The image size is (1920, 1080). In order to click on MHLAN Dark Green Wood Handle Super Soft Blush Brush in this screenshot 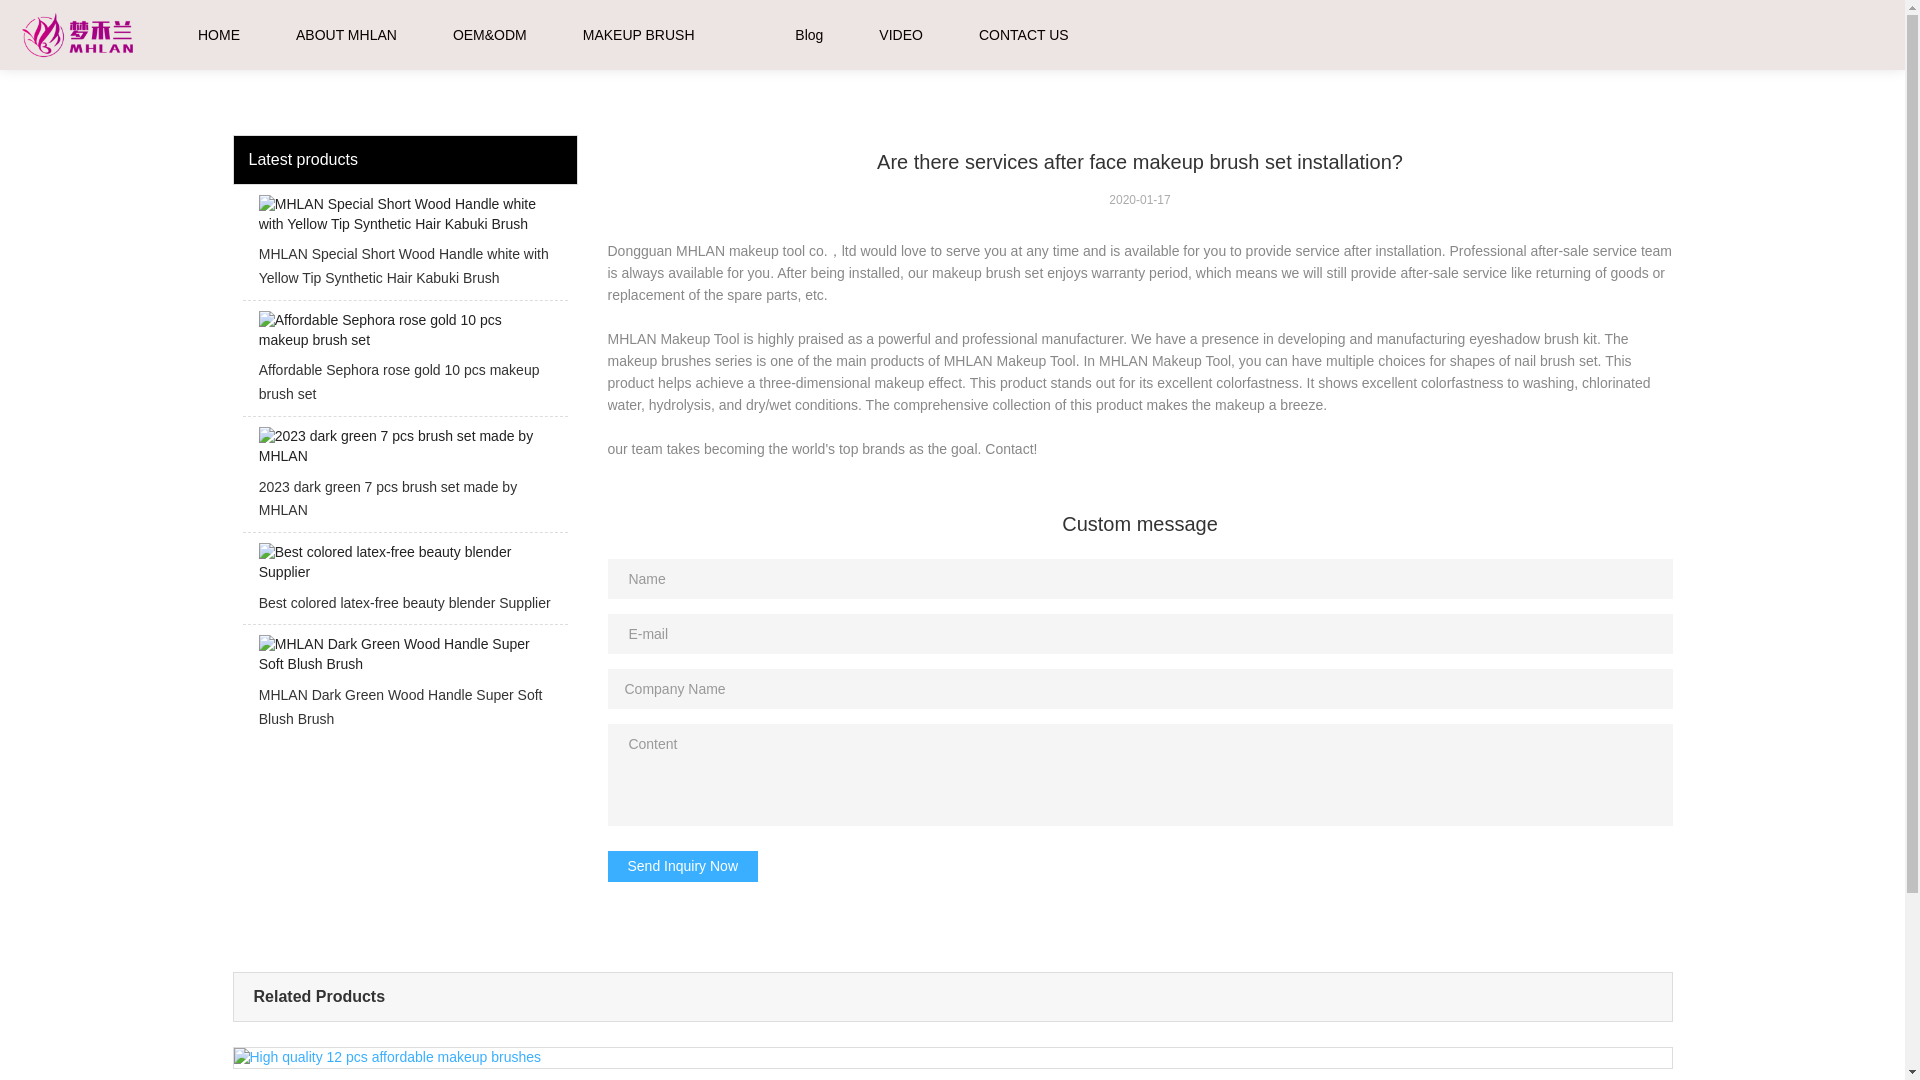, I will do `click(404, 687)`.